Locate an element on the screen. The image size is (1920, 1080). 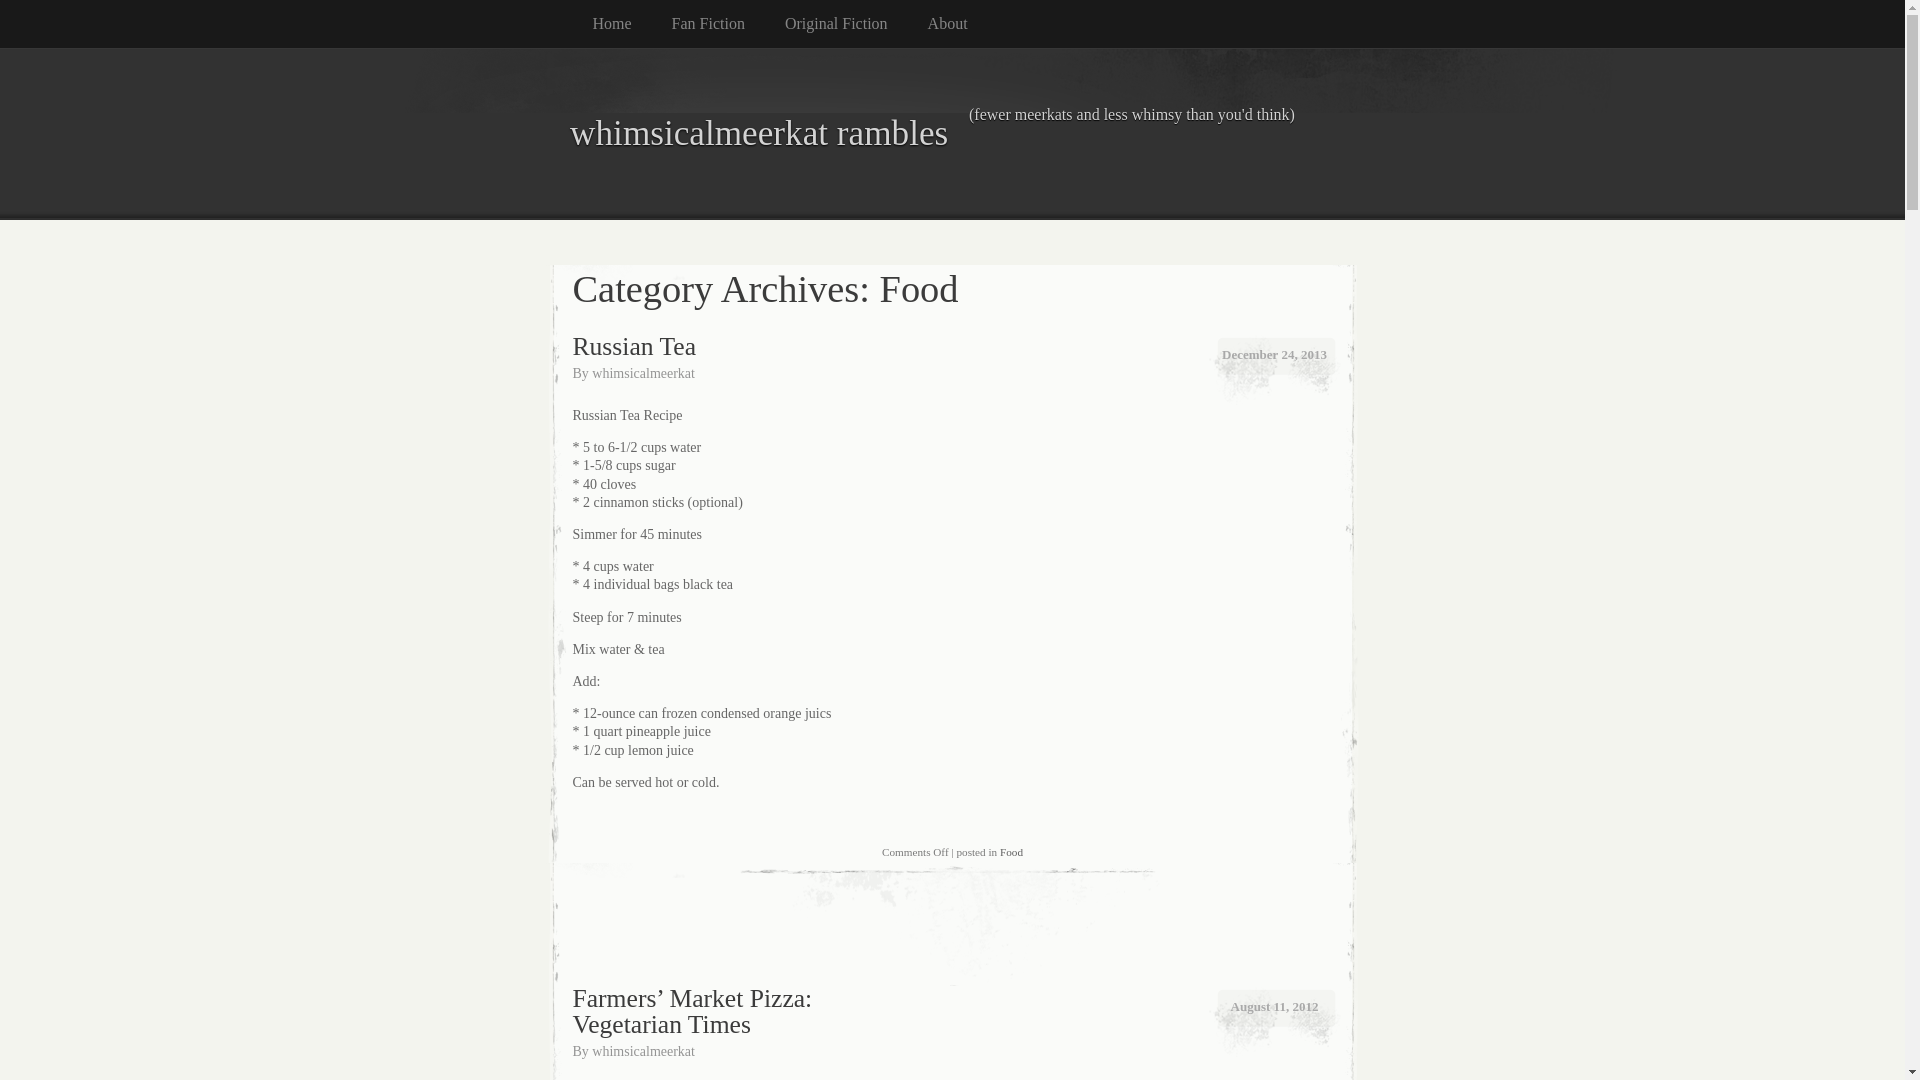
About is located at coordinates (968, 24).